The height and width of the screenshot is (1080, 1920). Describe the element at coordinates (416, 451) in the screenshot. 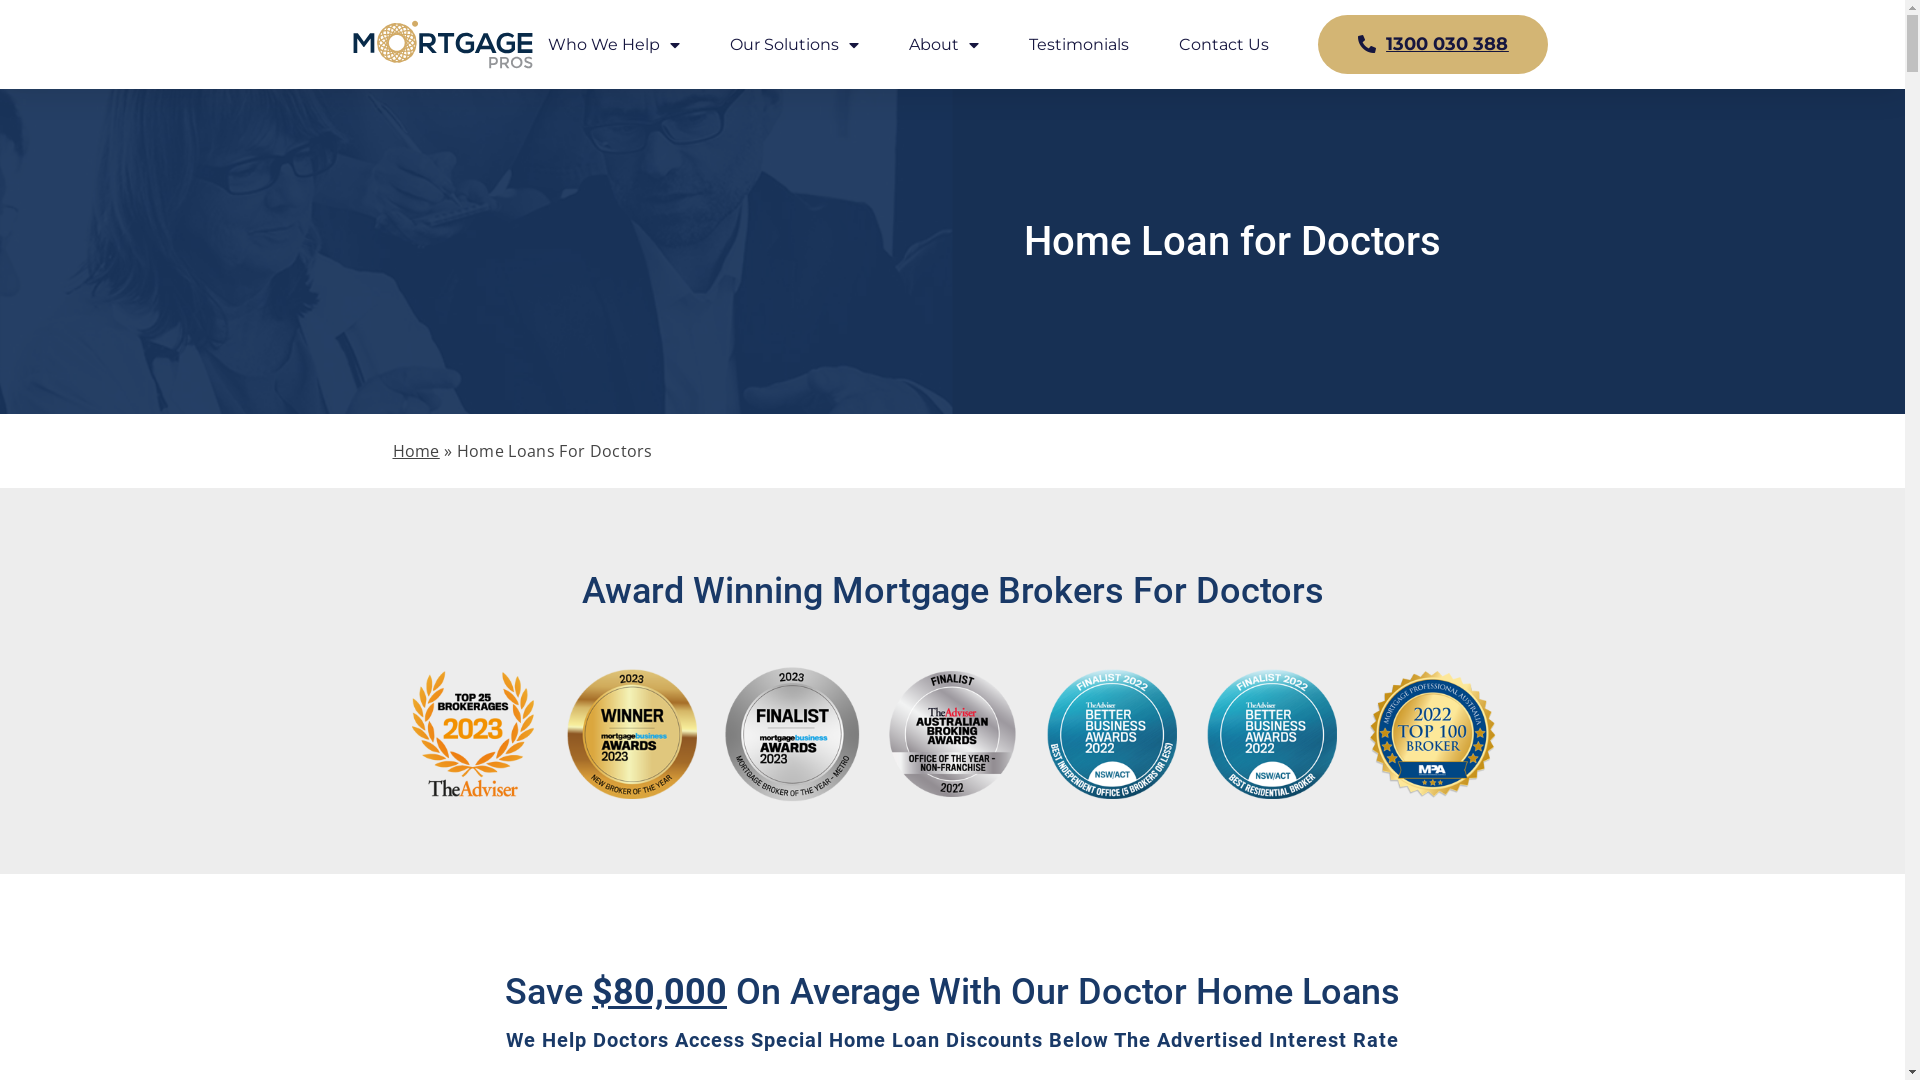

I see `Home` at that location.